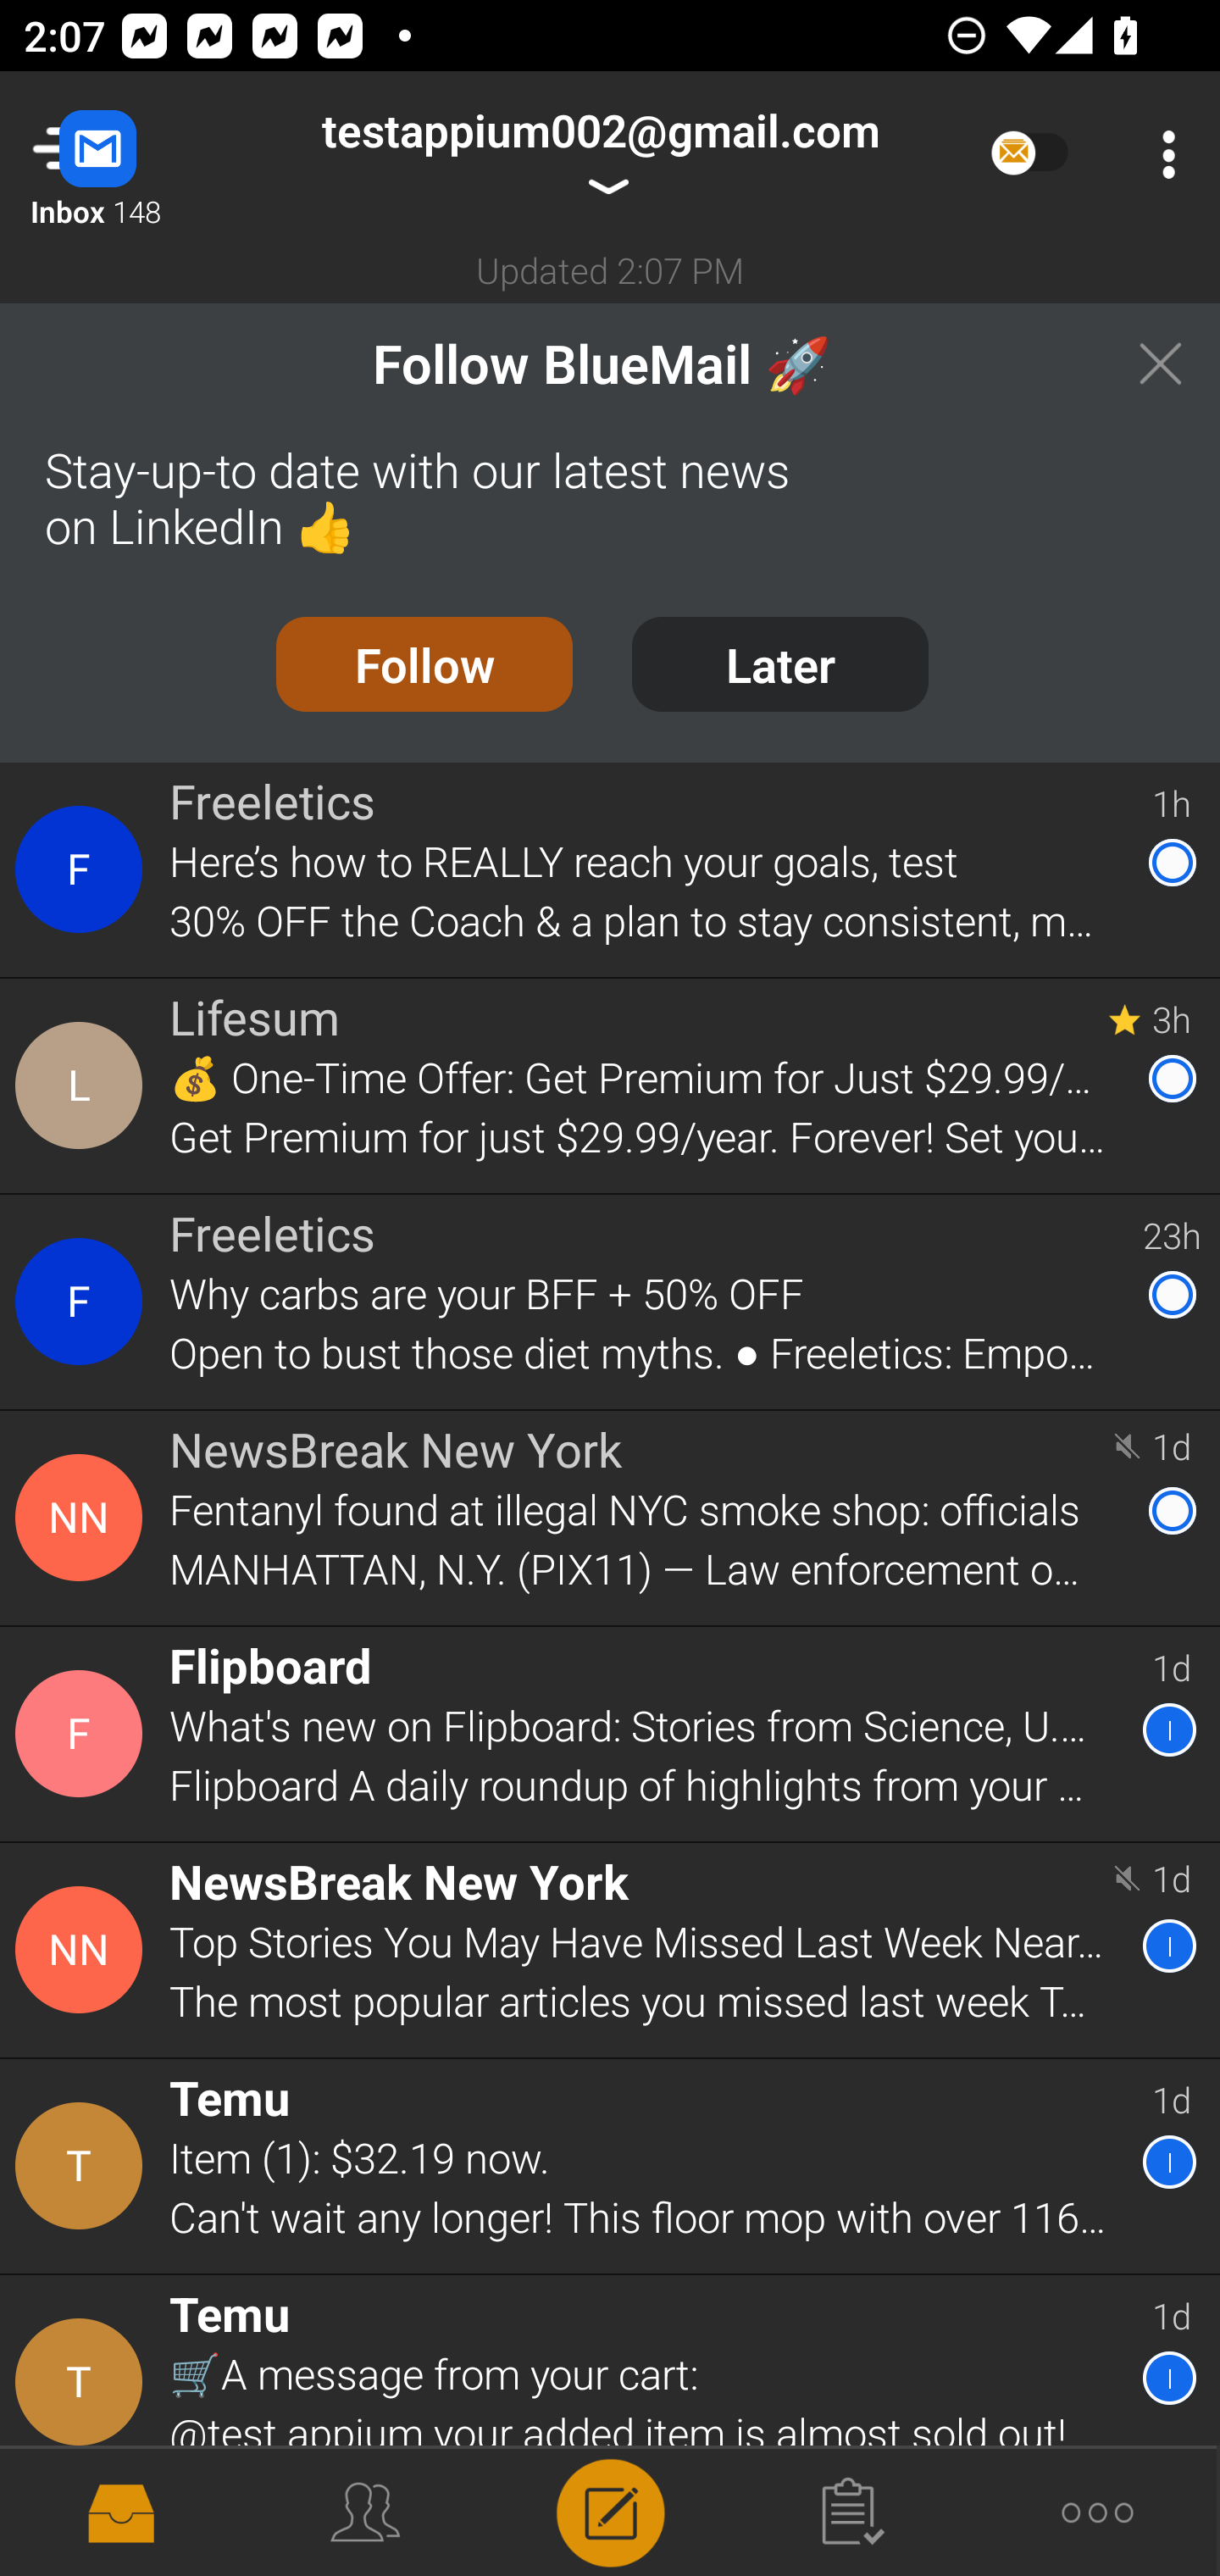 Image resolution: width=1220 pixels, height=2576 pixels. What do you see at coordinates (600, 154) in the screenshot?
I see `testappium002@gmail.com` at bounding box center [600, 154].